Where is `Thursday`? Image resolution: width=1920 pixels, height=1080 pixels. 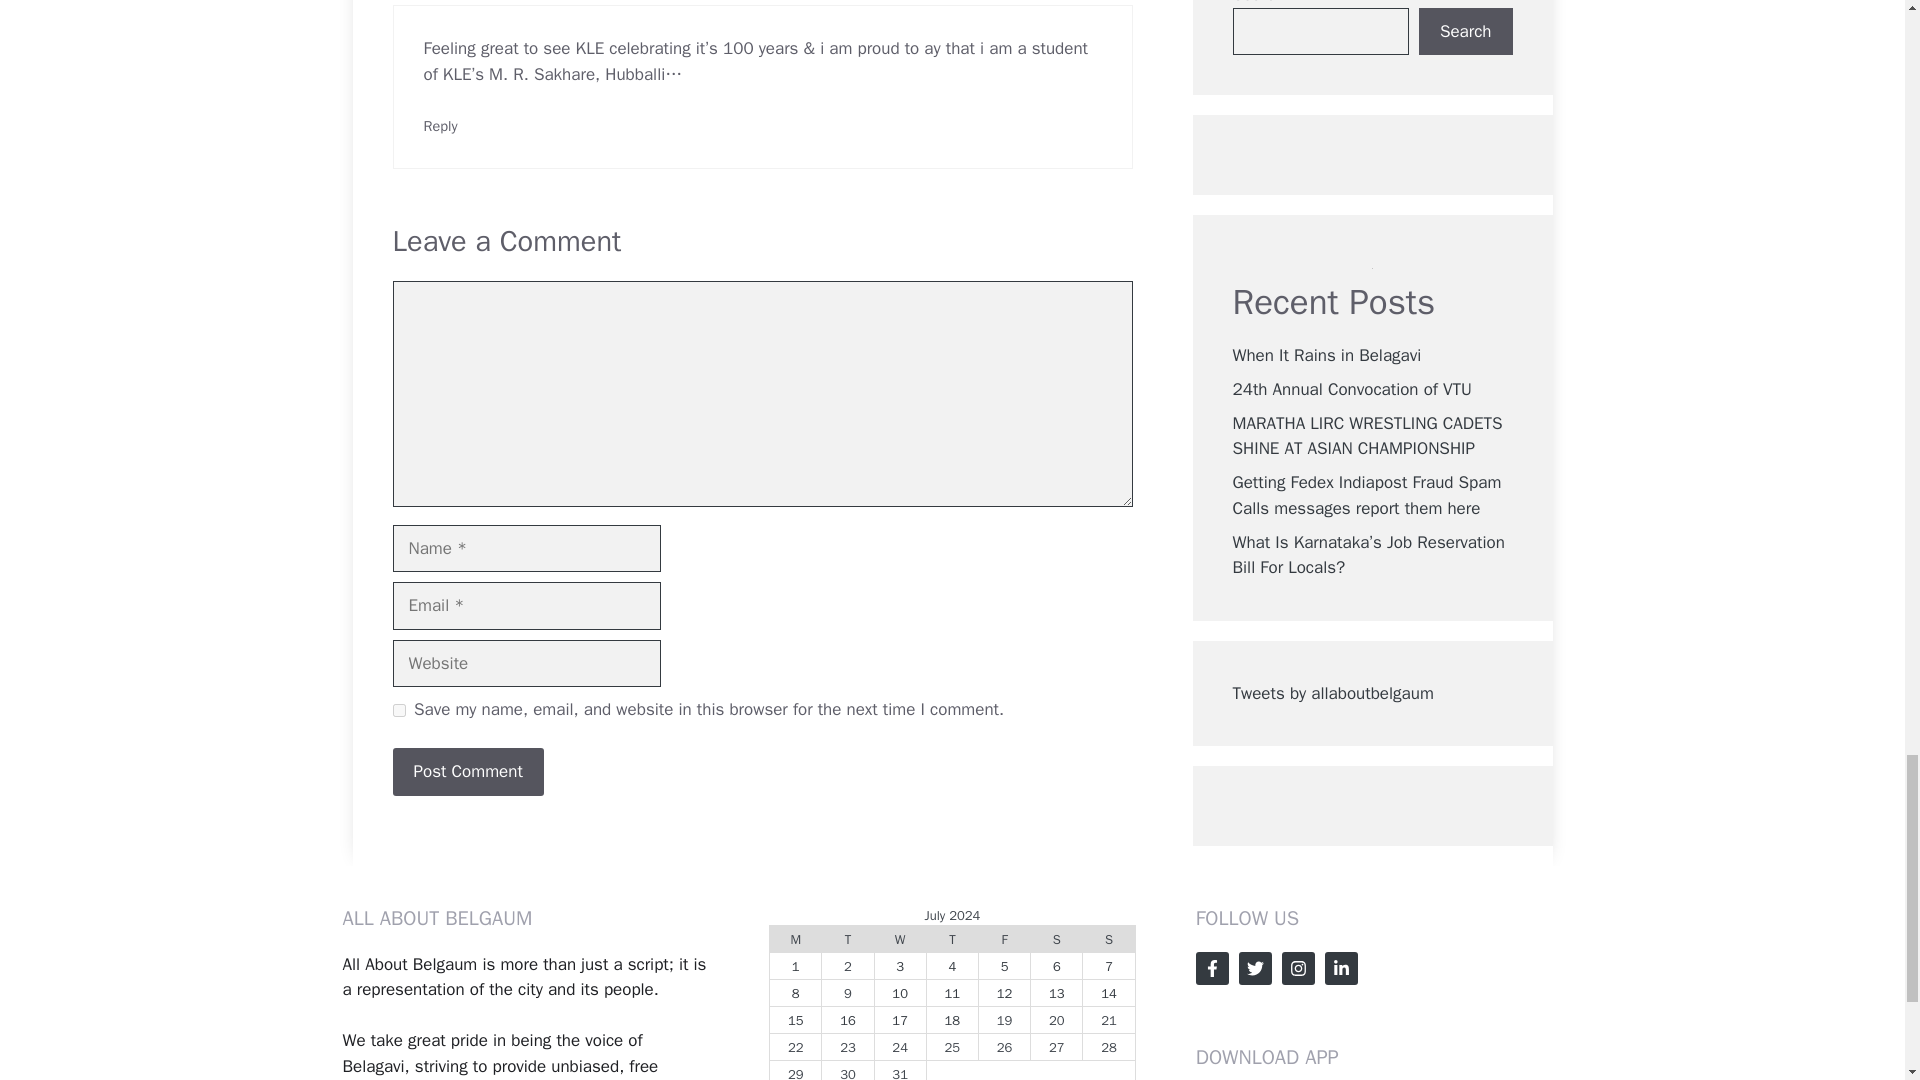 Thursday is located at coordinates (951, 938).